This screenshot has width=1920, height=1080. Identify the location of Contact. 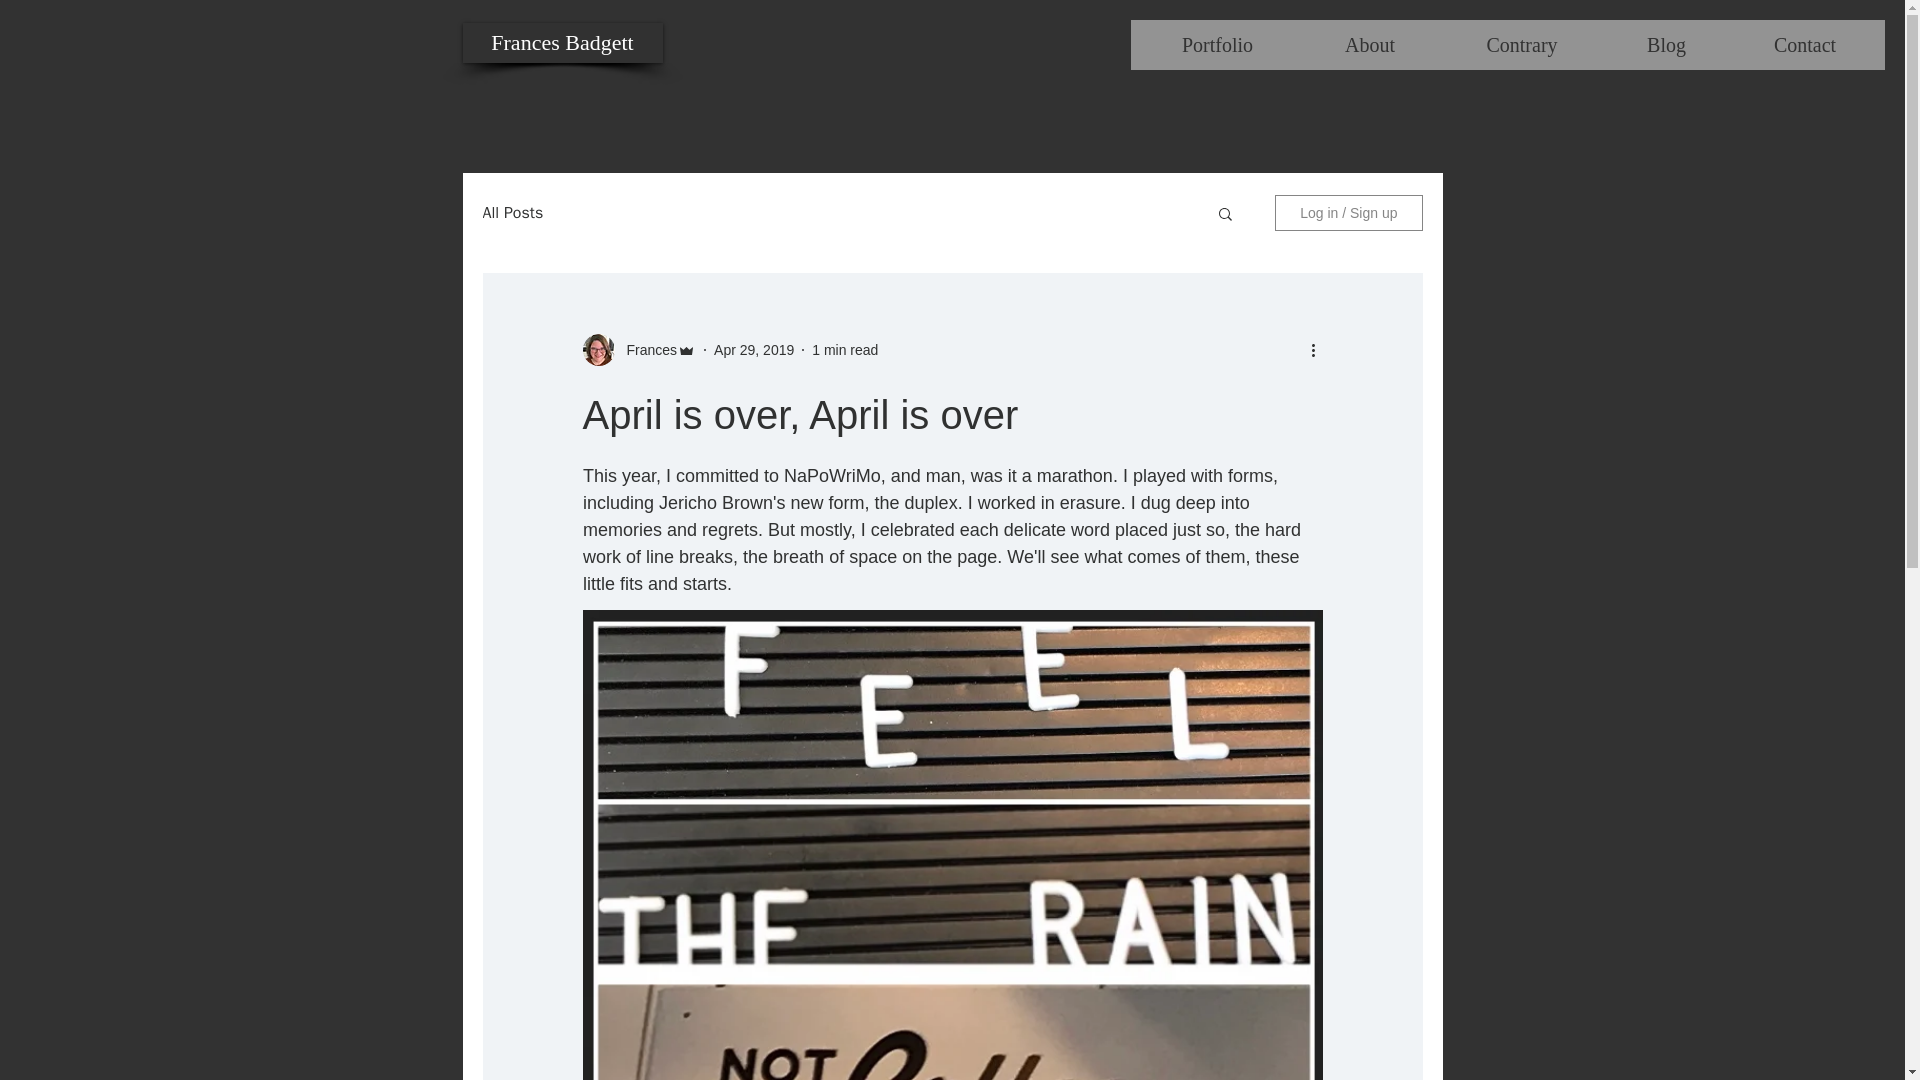
(1804, 45).